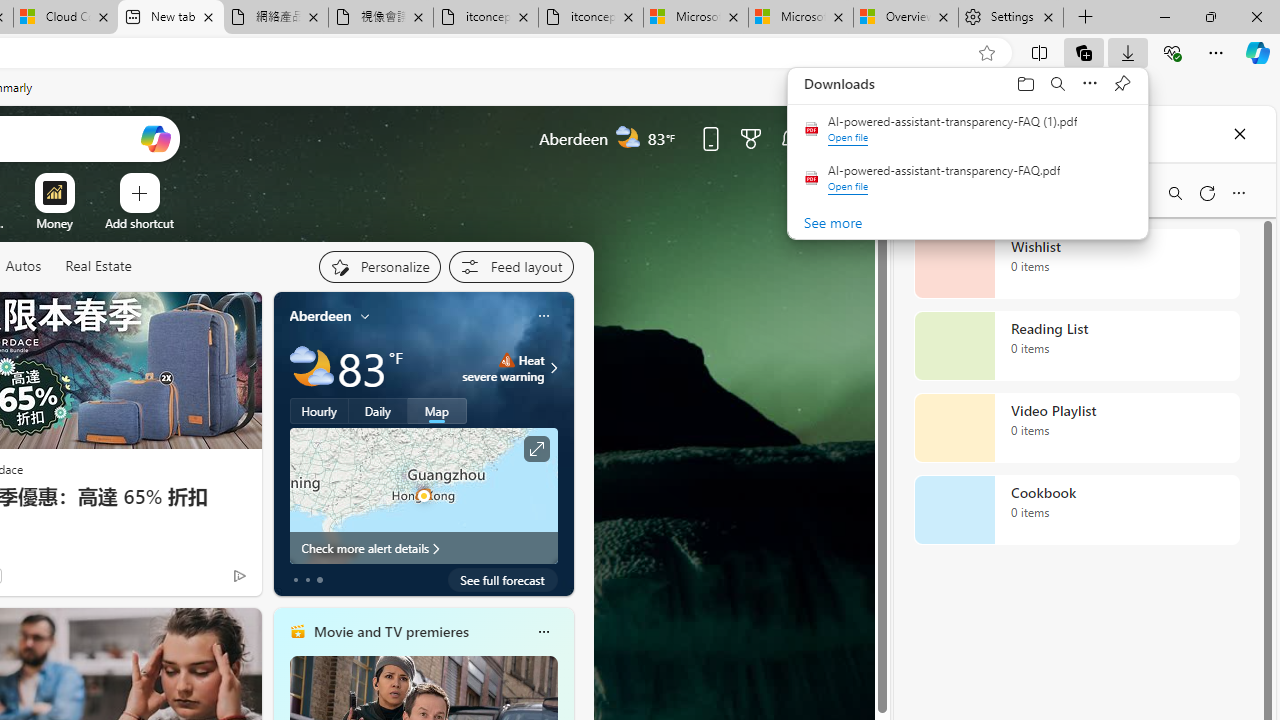 This screenshot has width=1280, height=720. I want to click on Daily, so click(378, 411).